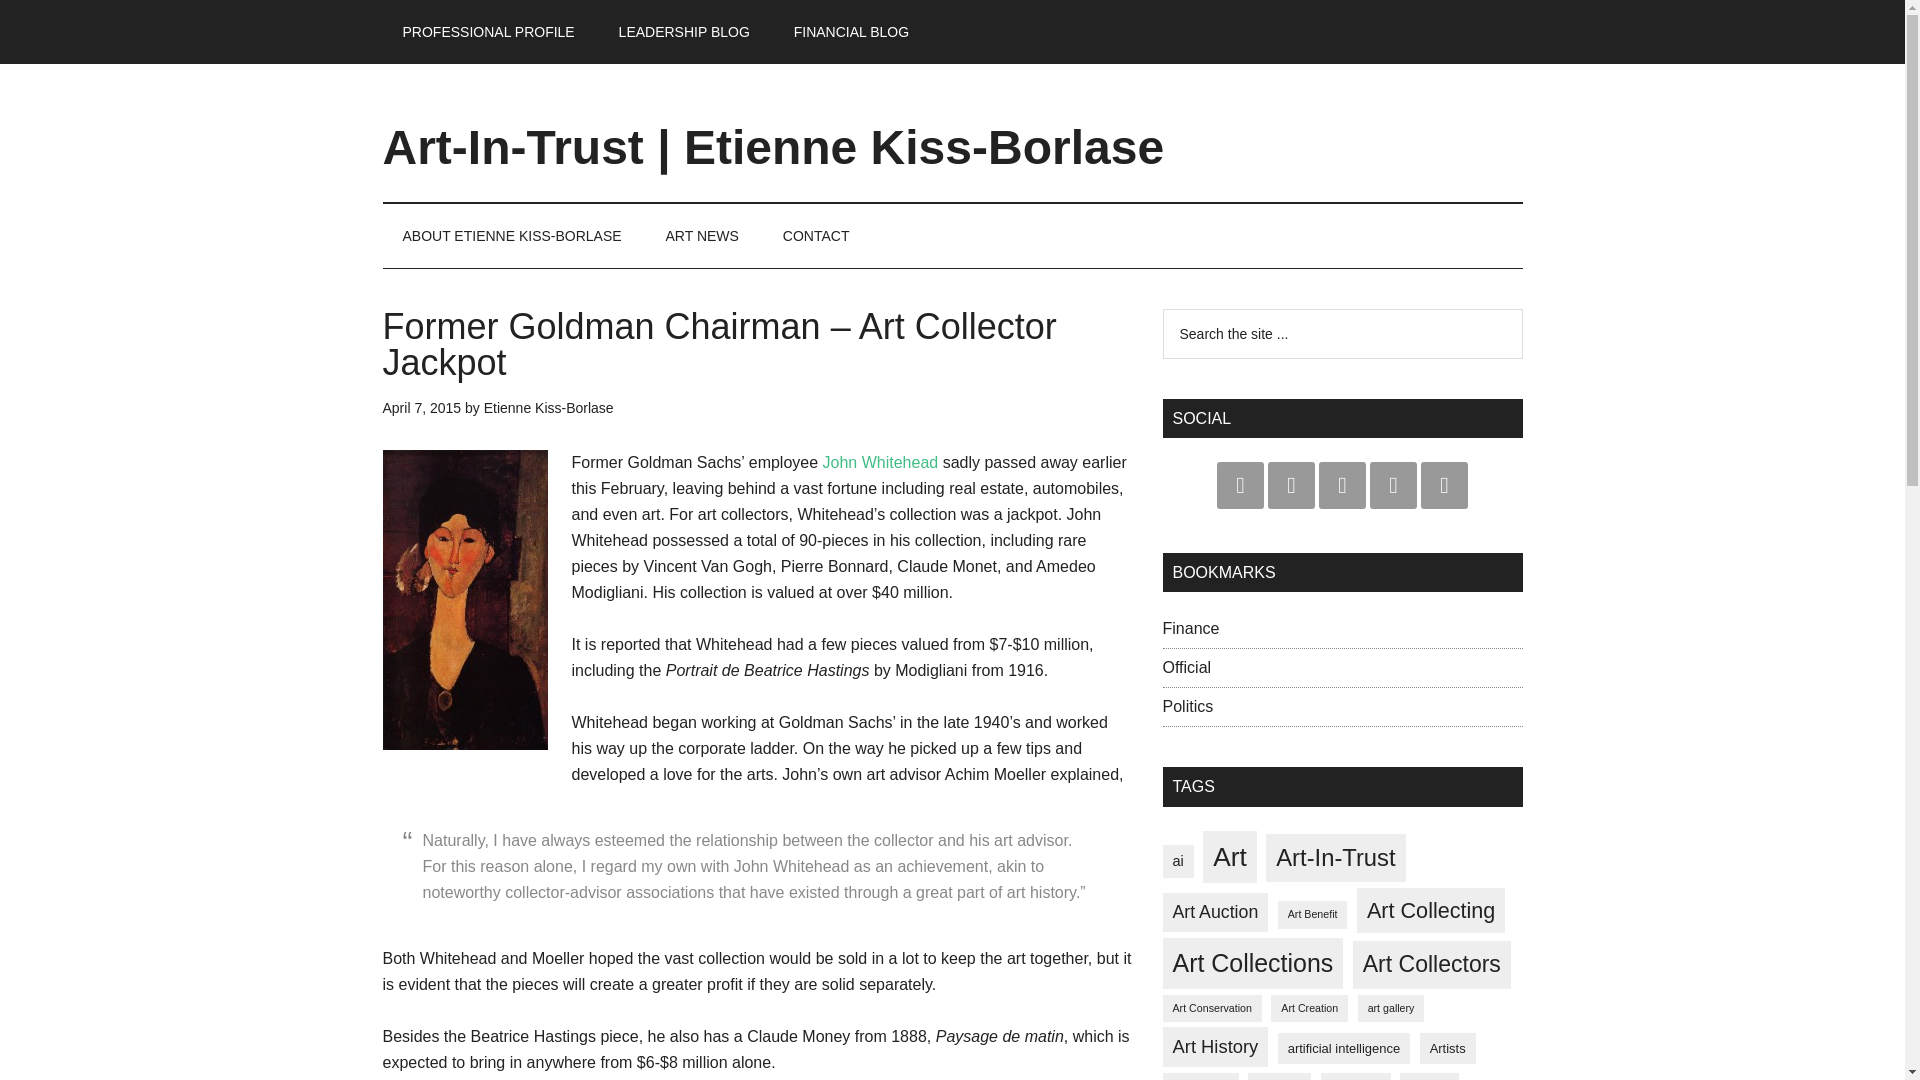 Image resolution: width=1920 pixels, height=1080 pixels. I want to click on Art Benefit, so click(1312, 914).